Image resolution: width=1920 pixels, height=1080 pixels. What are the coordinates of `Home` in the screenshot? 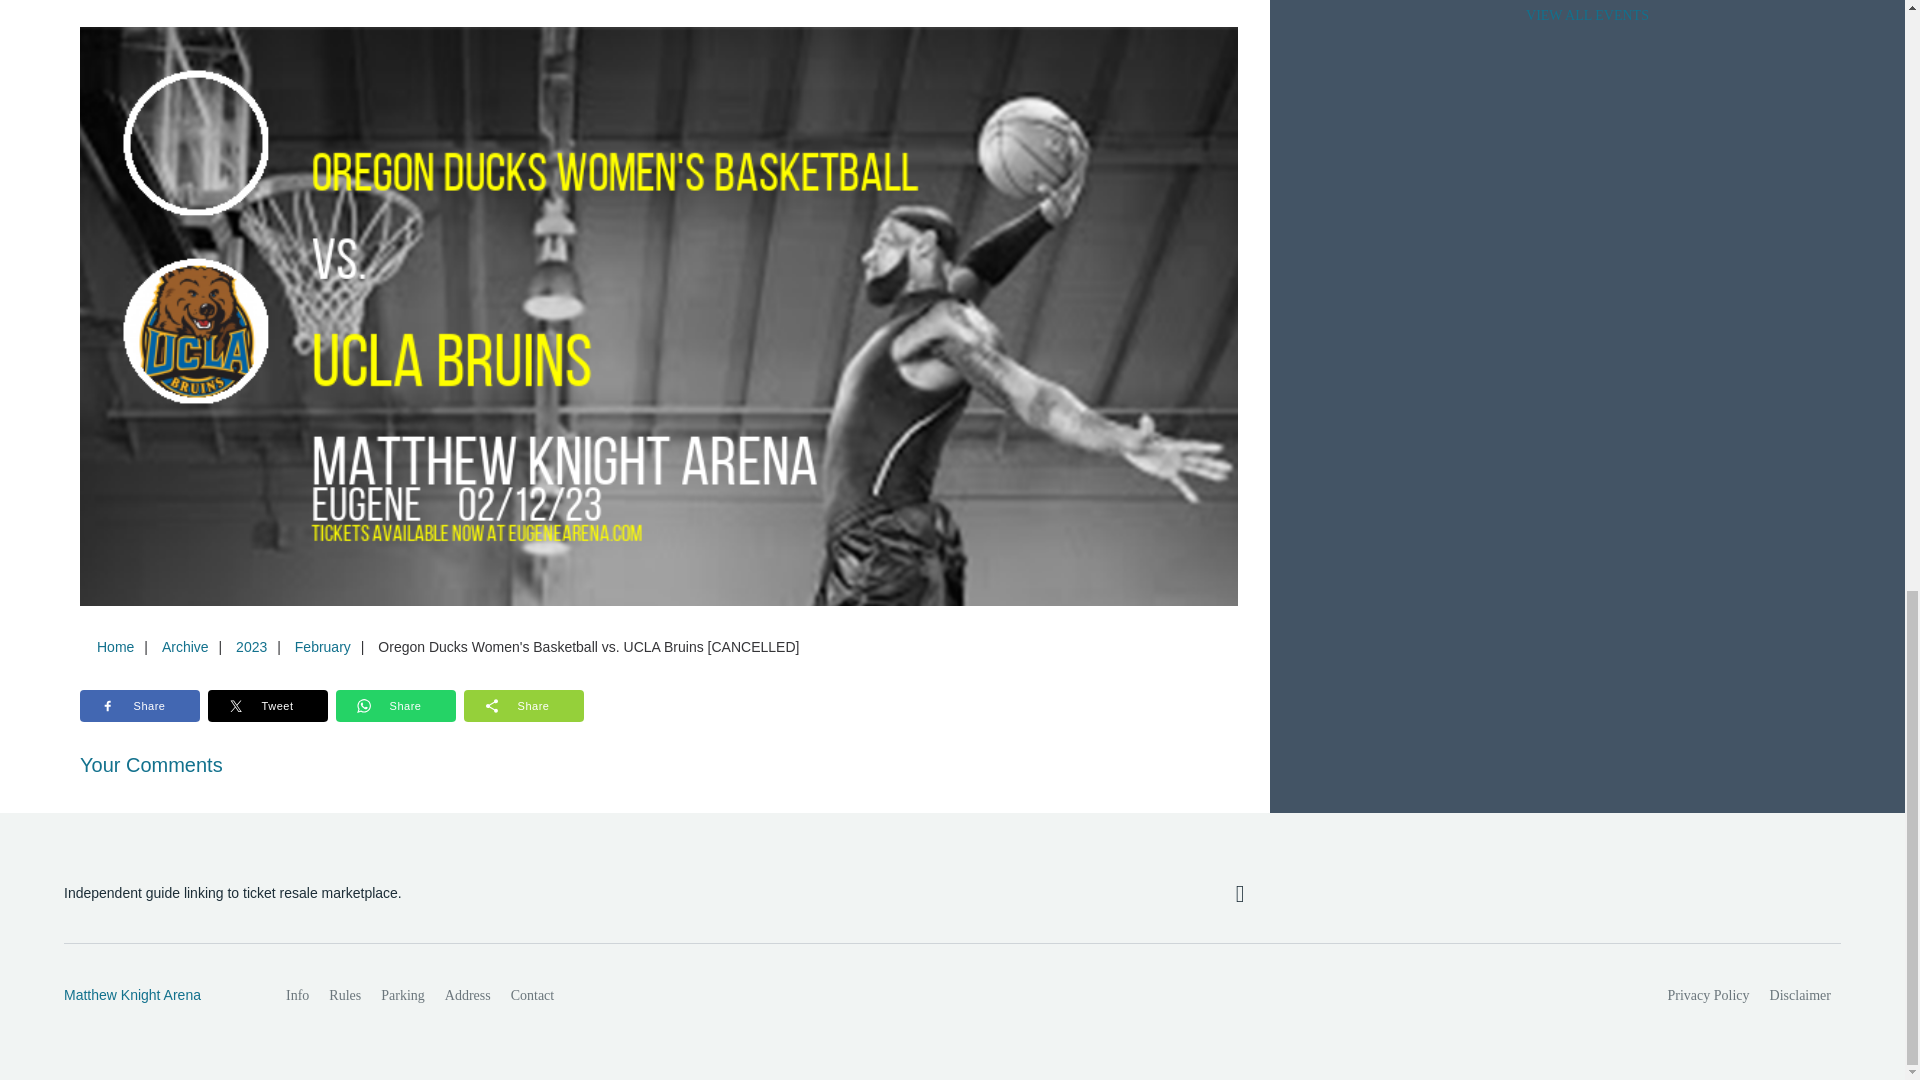 It's located at (115, 646).